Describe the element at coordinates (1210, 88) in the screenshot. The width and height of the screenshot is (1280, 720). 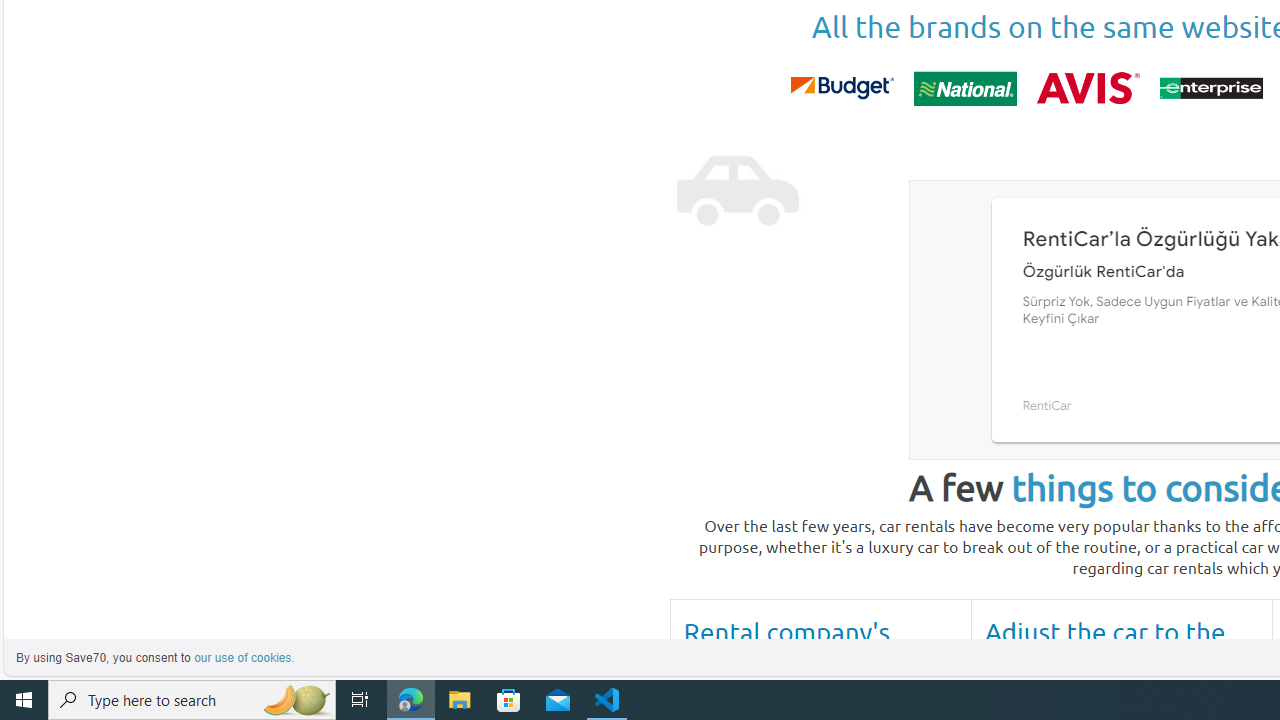
I see `enterprice` at that location.